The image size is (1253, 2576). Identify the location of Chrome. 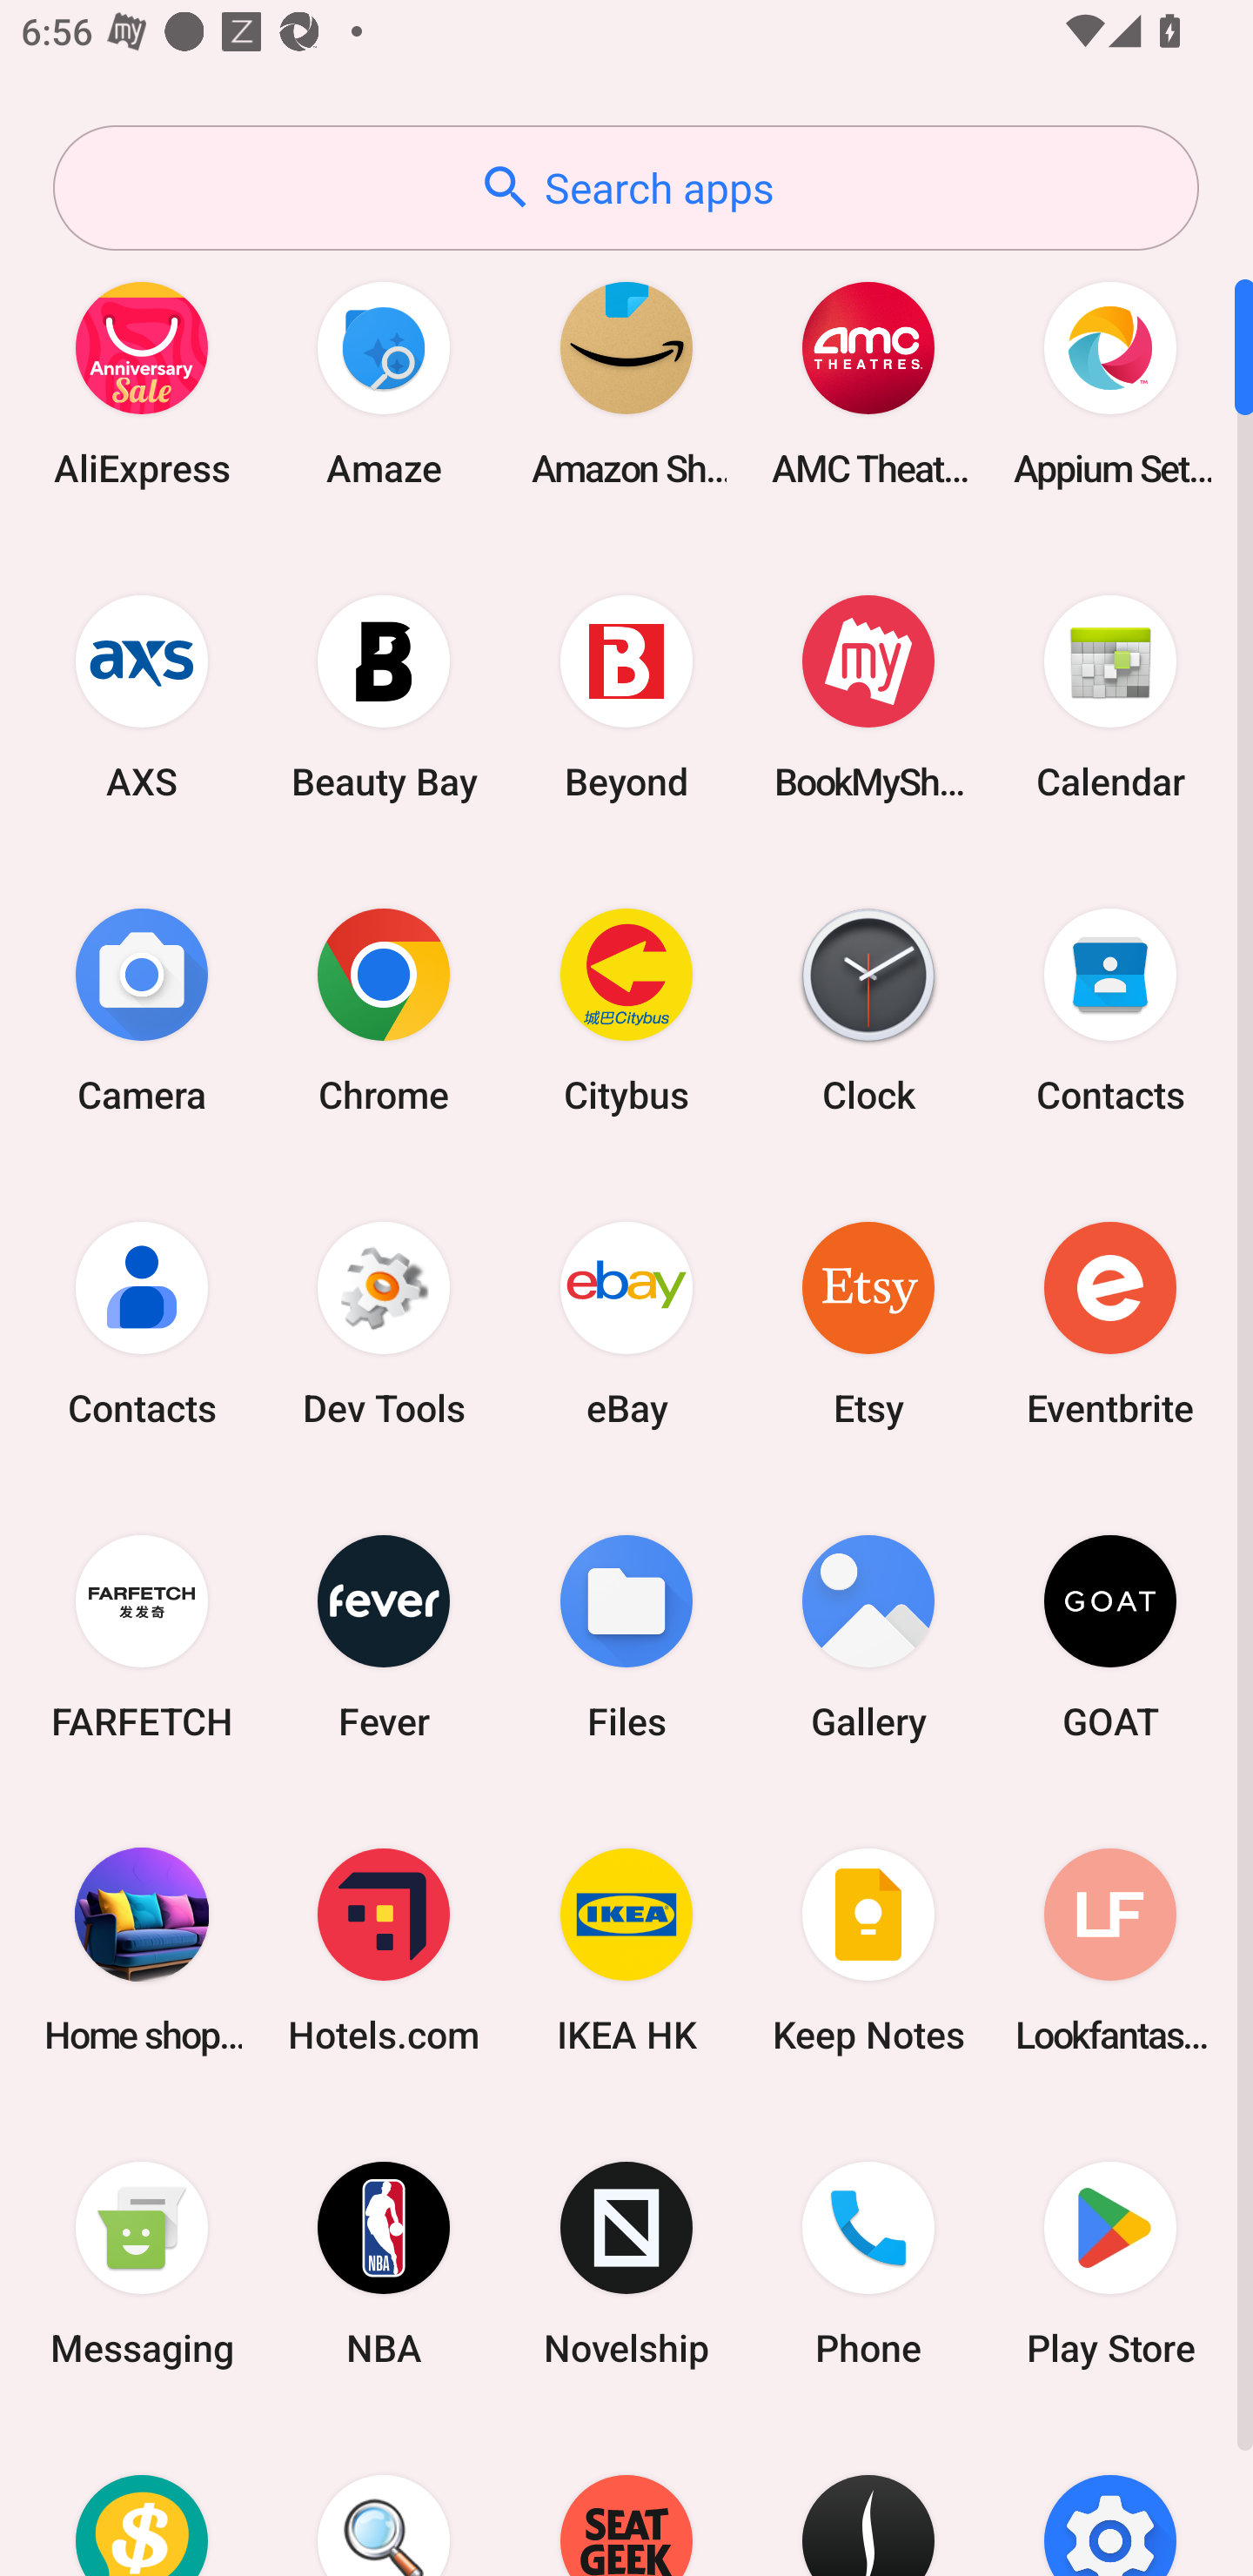
(384, 1010).